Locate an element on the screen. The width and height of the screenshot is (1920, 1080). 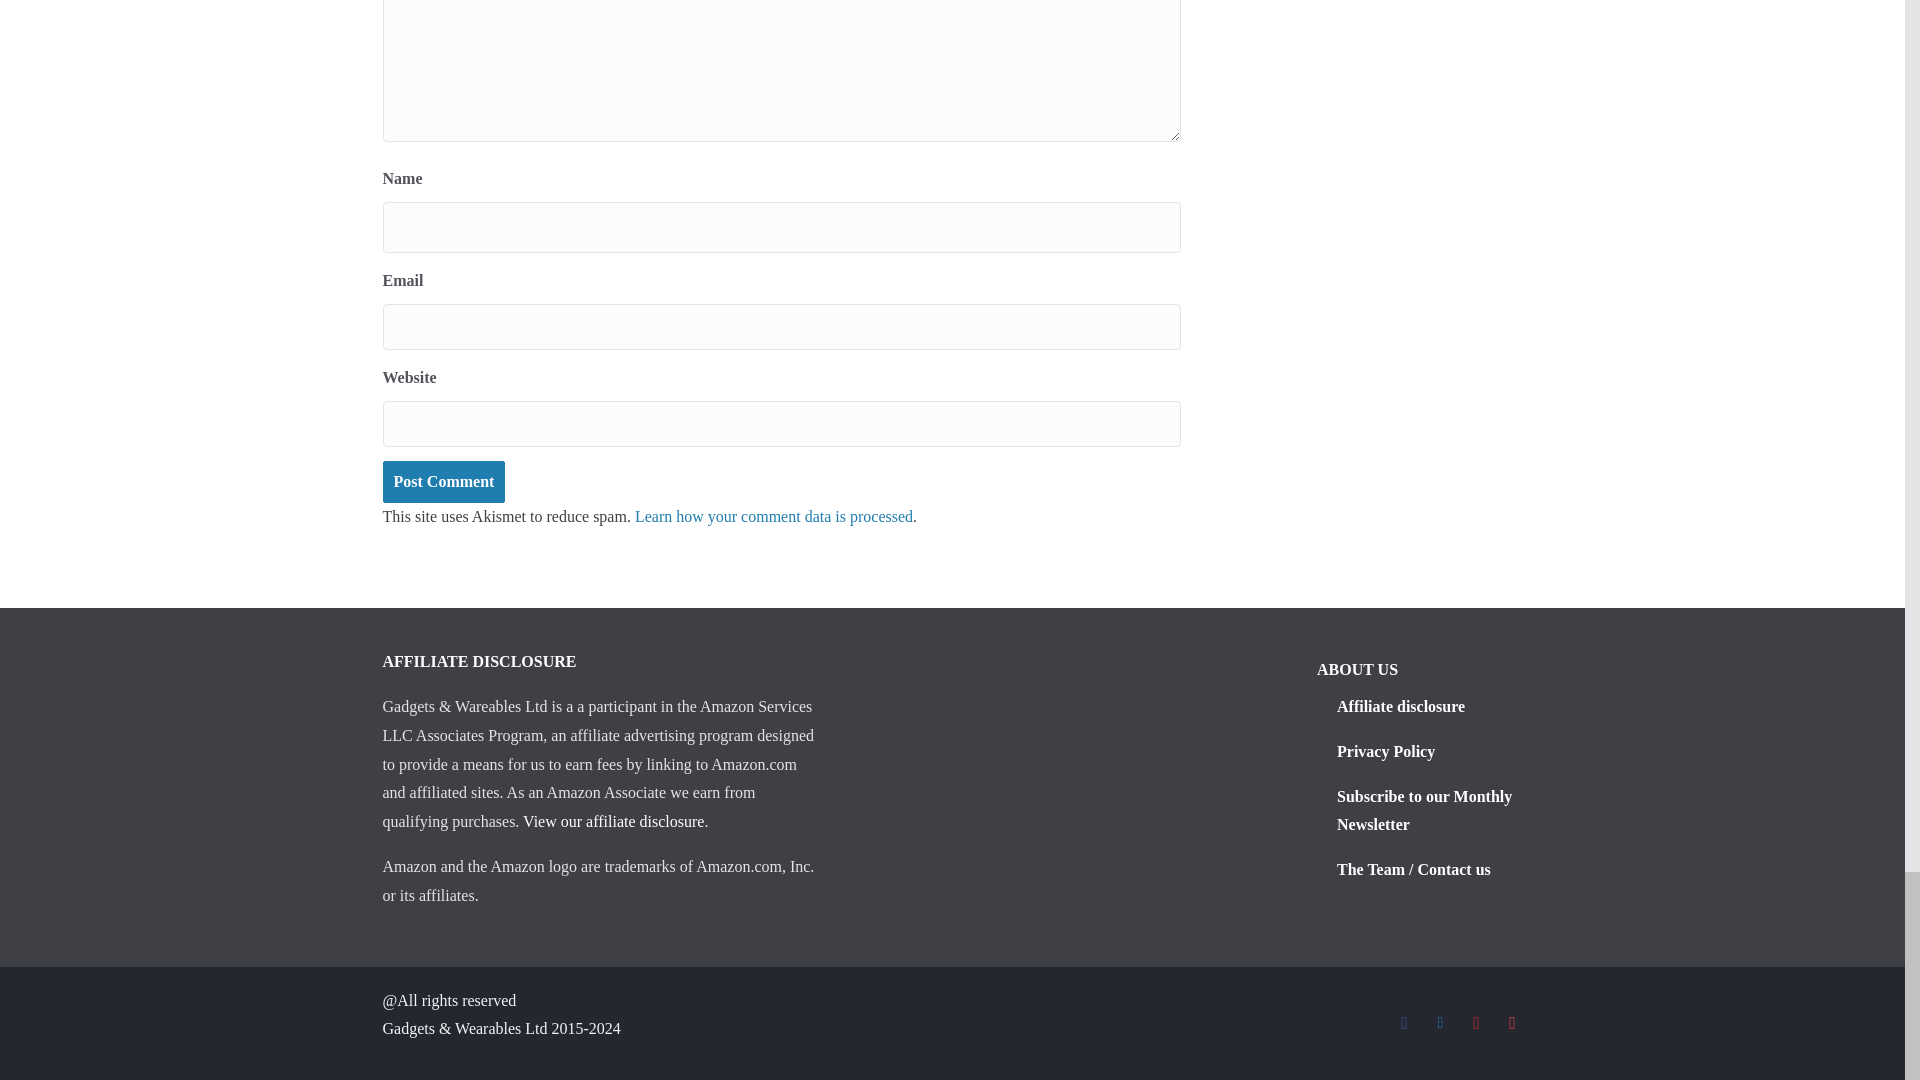
Post Comment is located at coordinates (443, 482).